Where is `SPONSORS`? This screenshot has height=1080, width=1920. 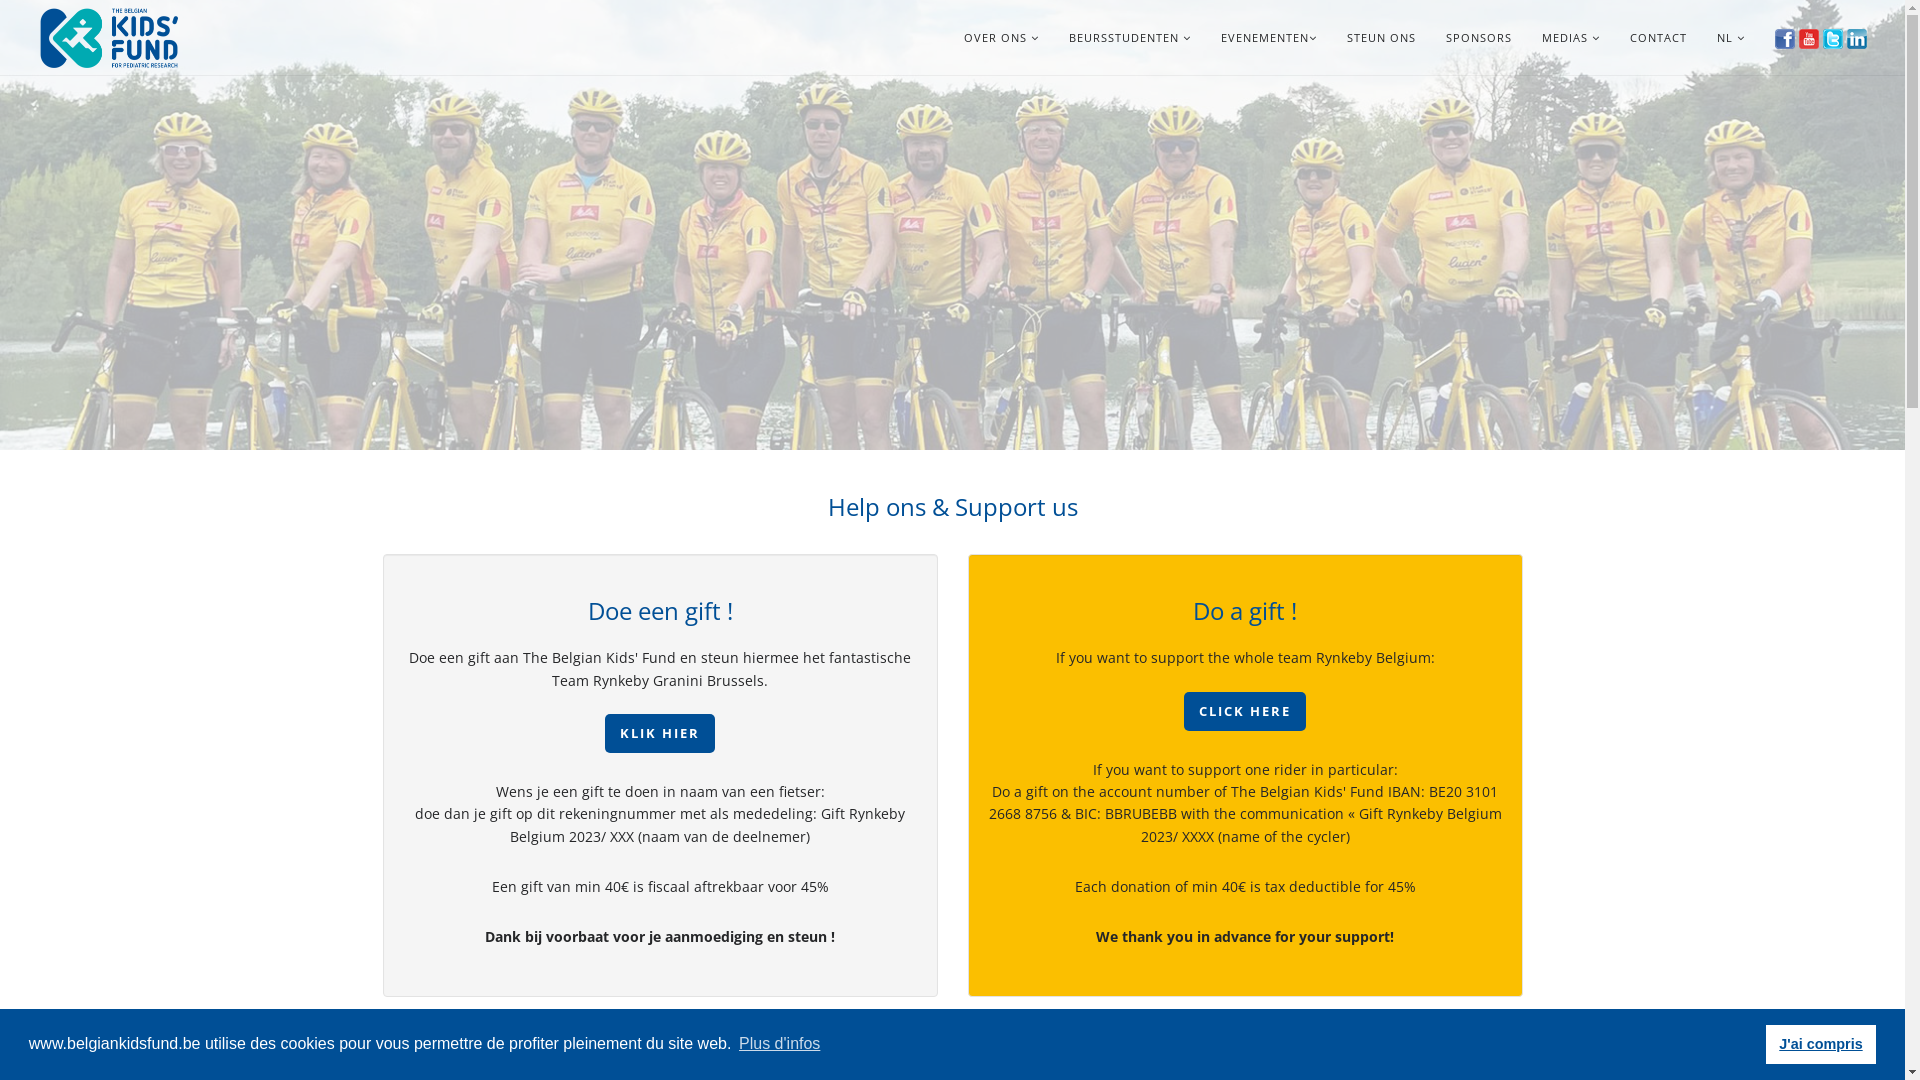 SPONSORS is located at coordinates (1479, 38).